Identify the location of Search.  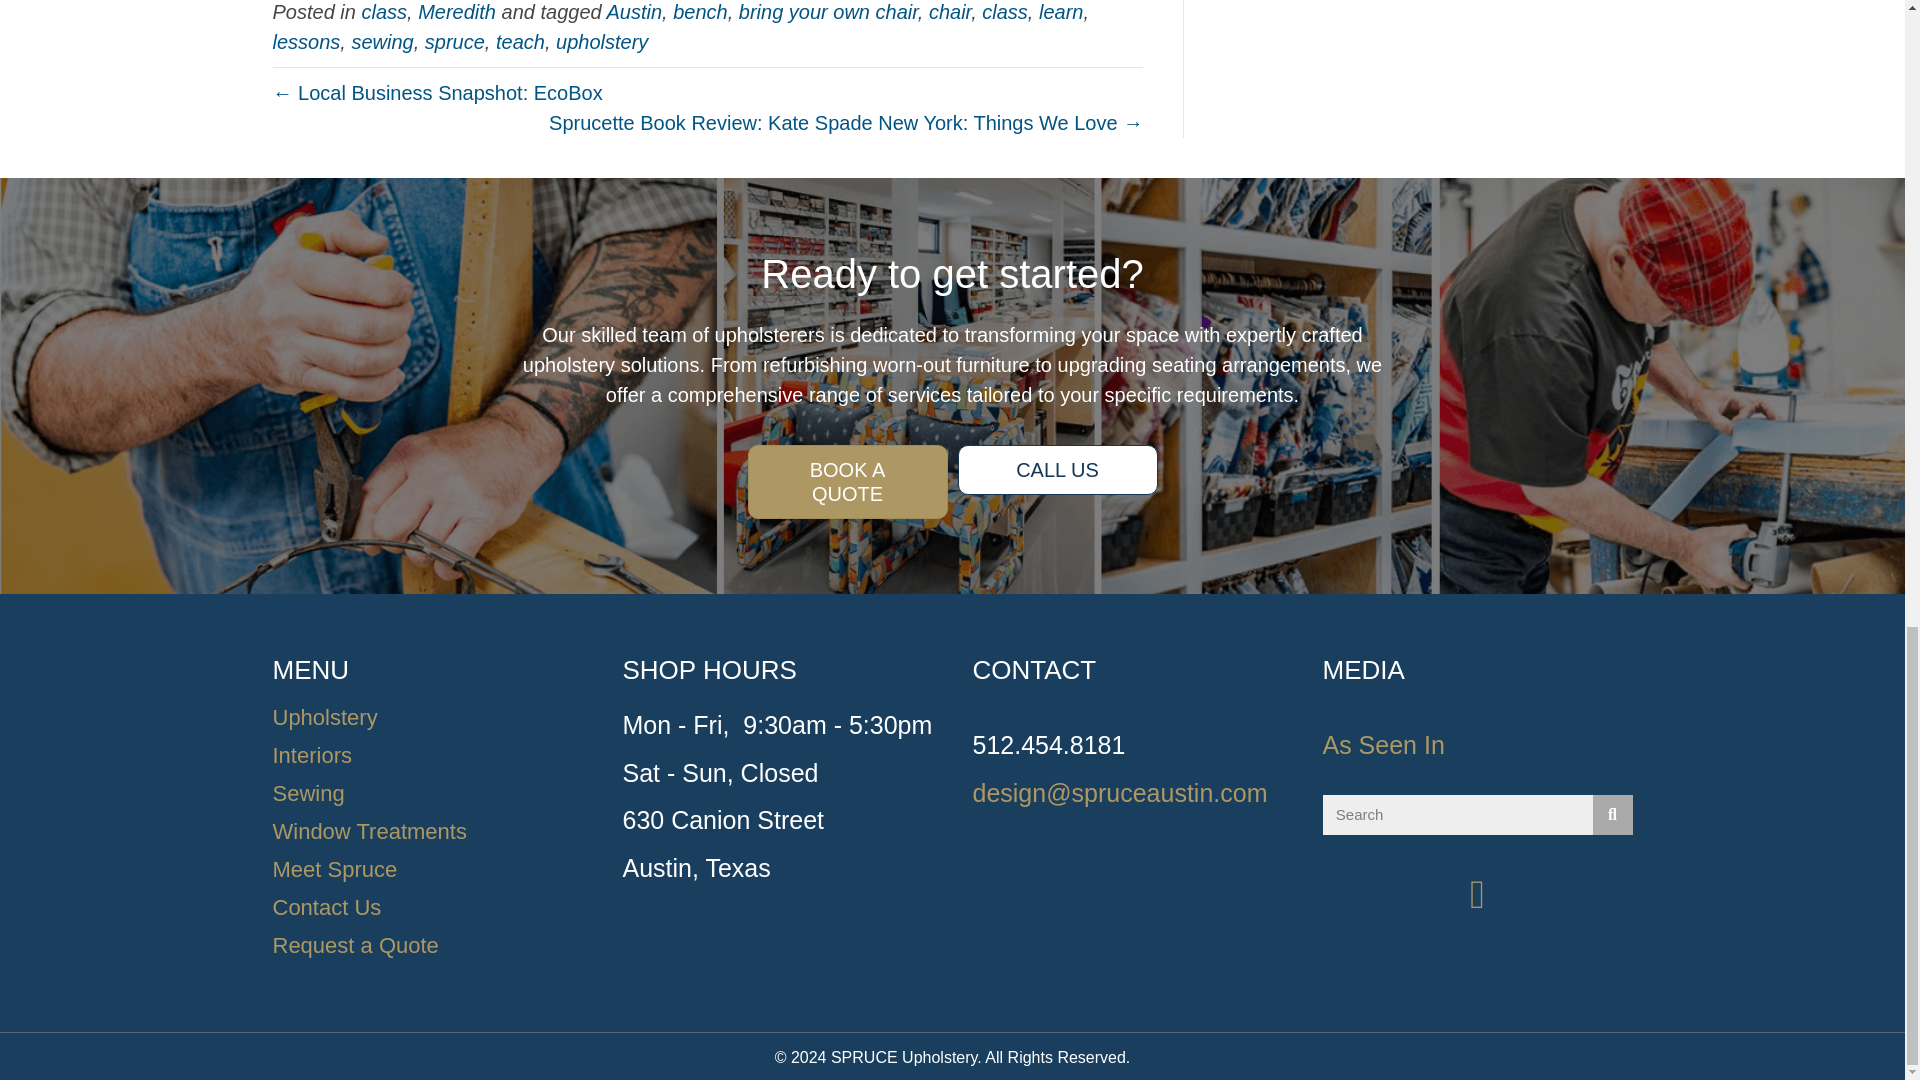
(1456, 814).